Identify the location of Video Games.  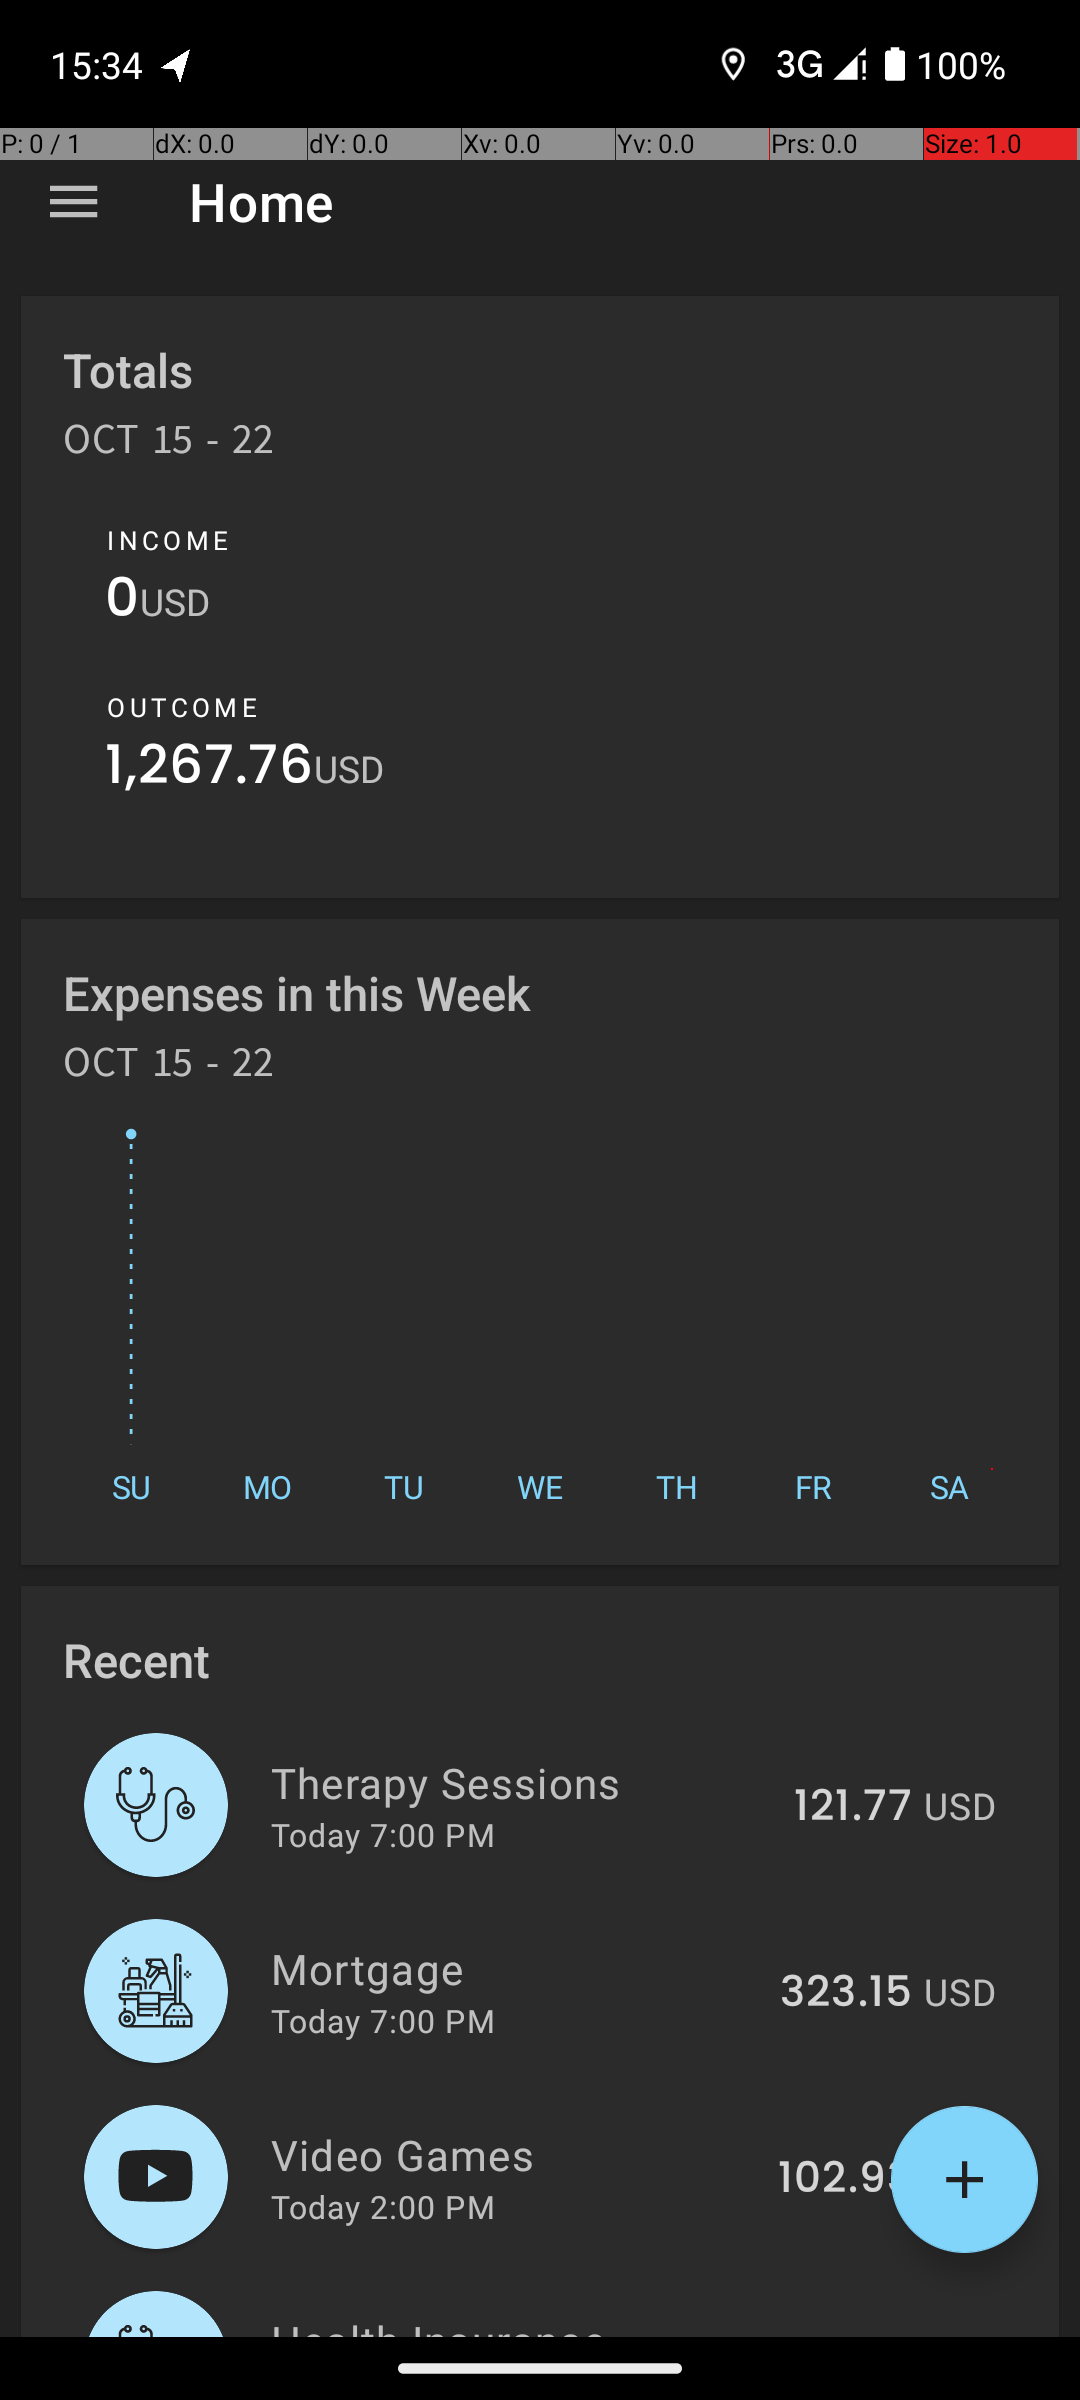
(513, 2154).